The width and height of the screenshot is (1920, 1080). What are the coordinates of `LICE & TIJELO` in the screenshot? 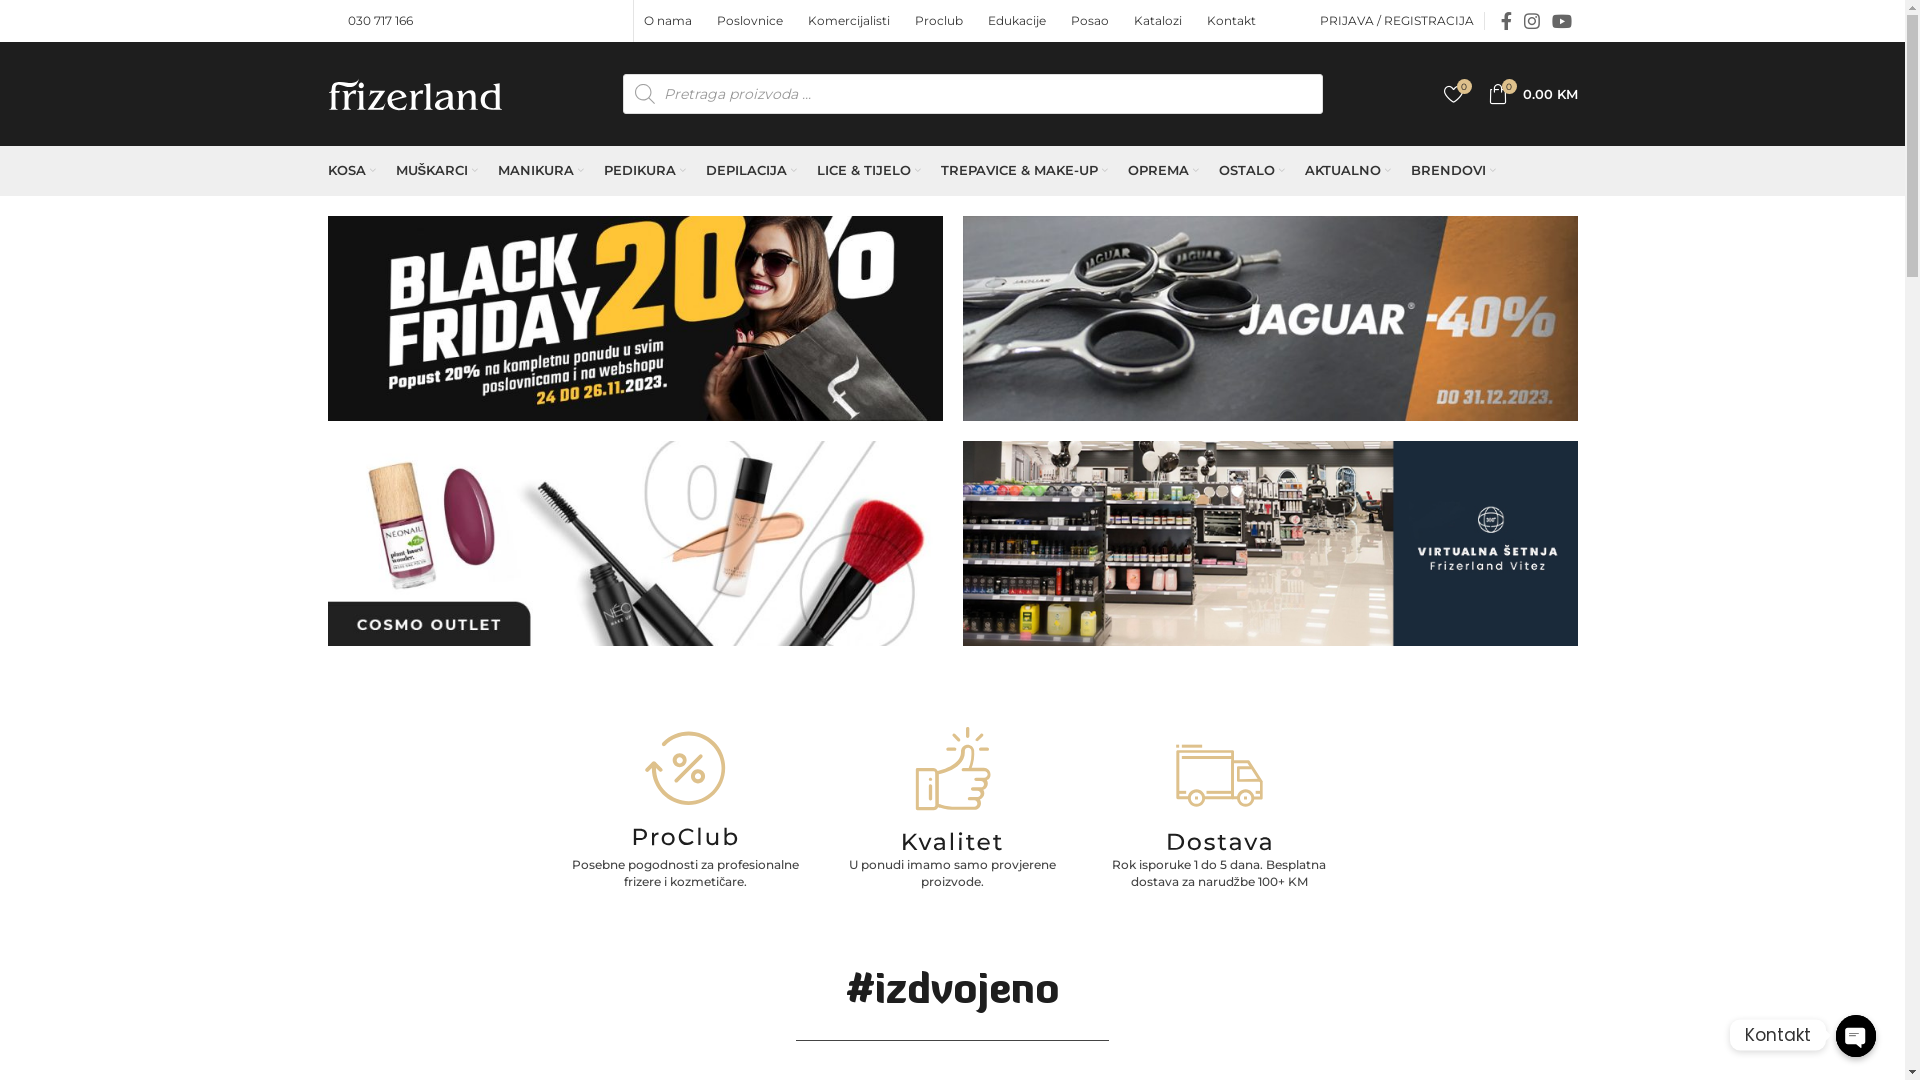 It's located at (869, 171).